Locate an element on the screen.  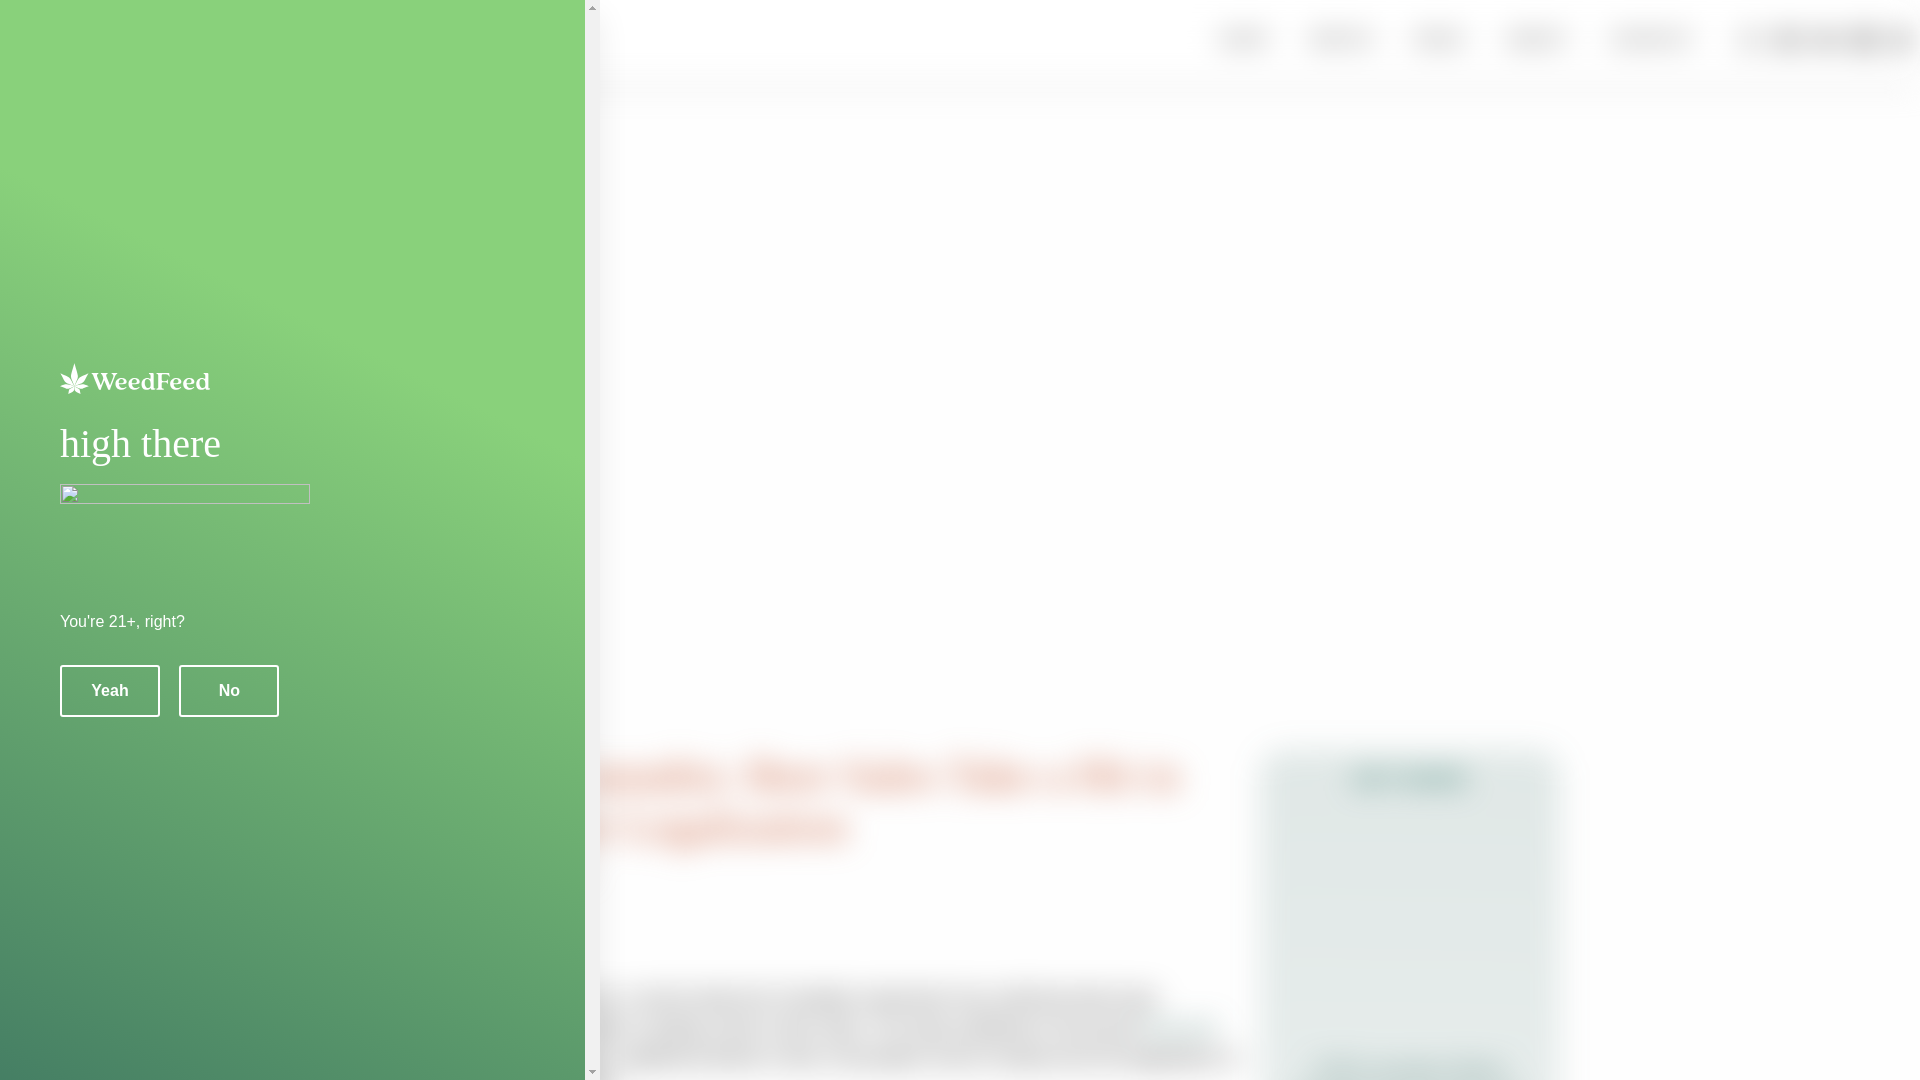
No is located at coordinates (228, 691).